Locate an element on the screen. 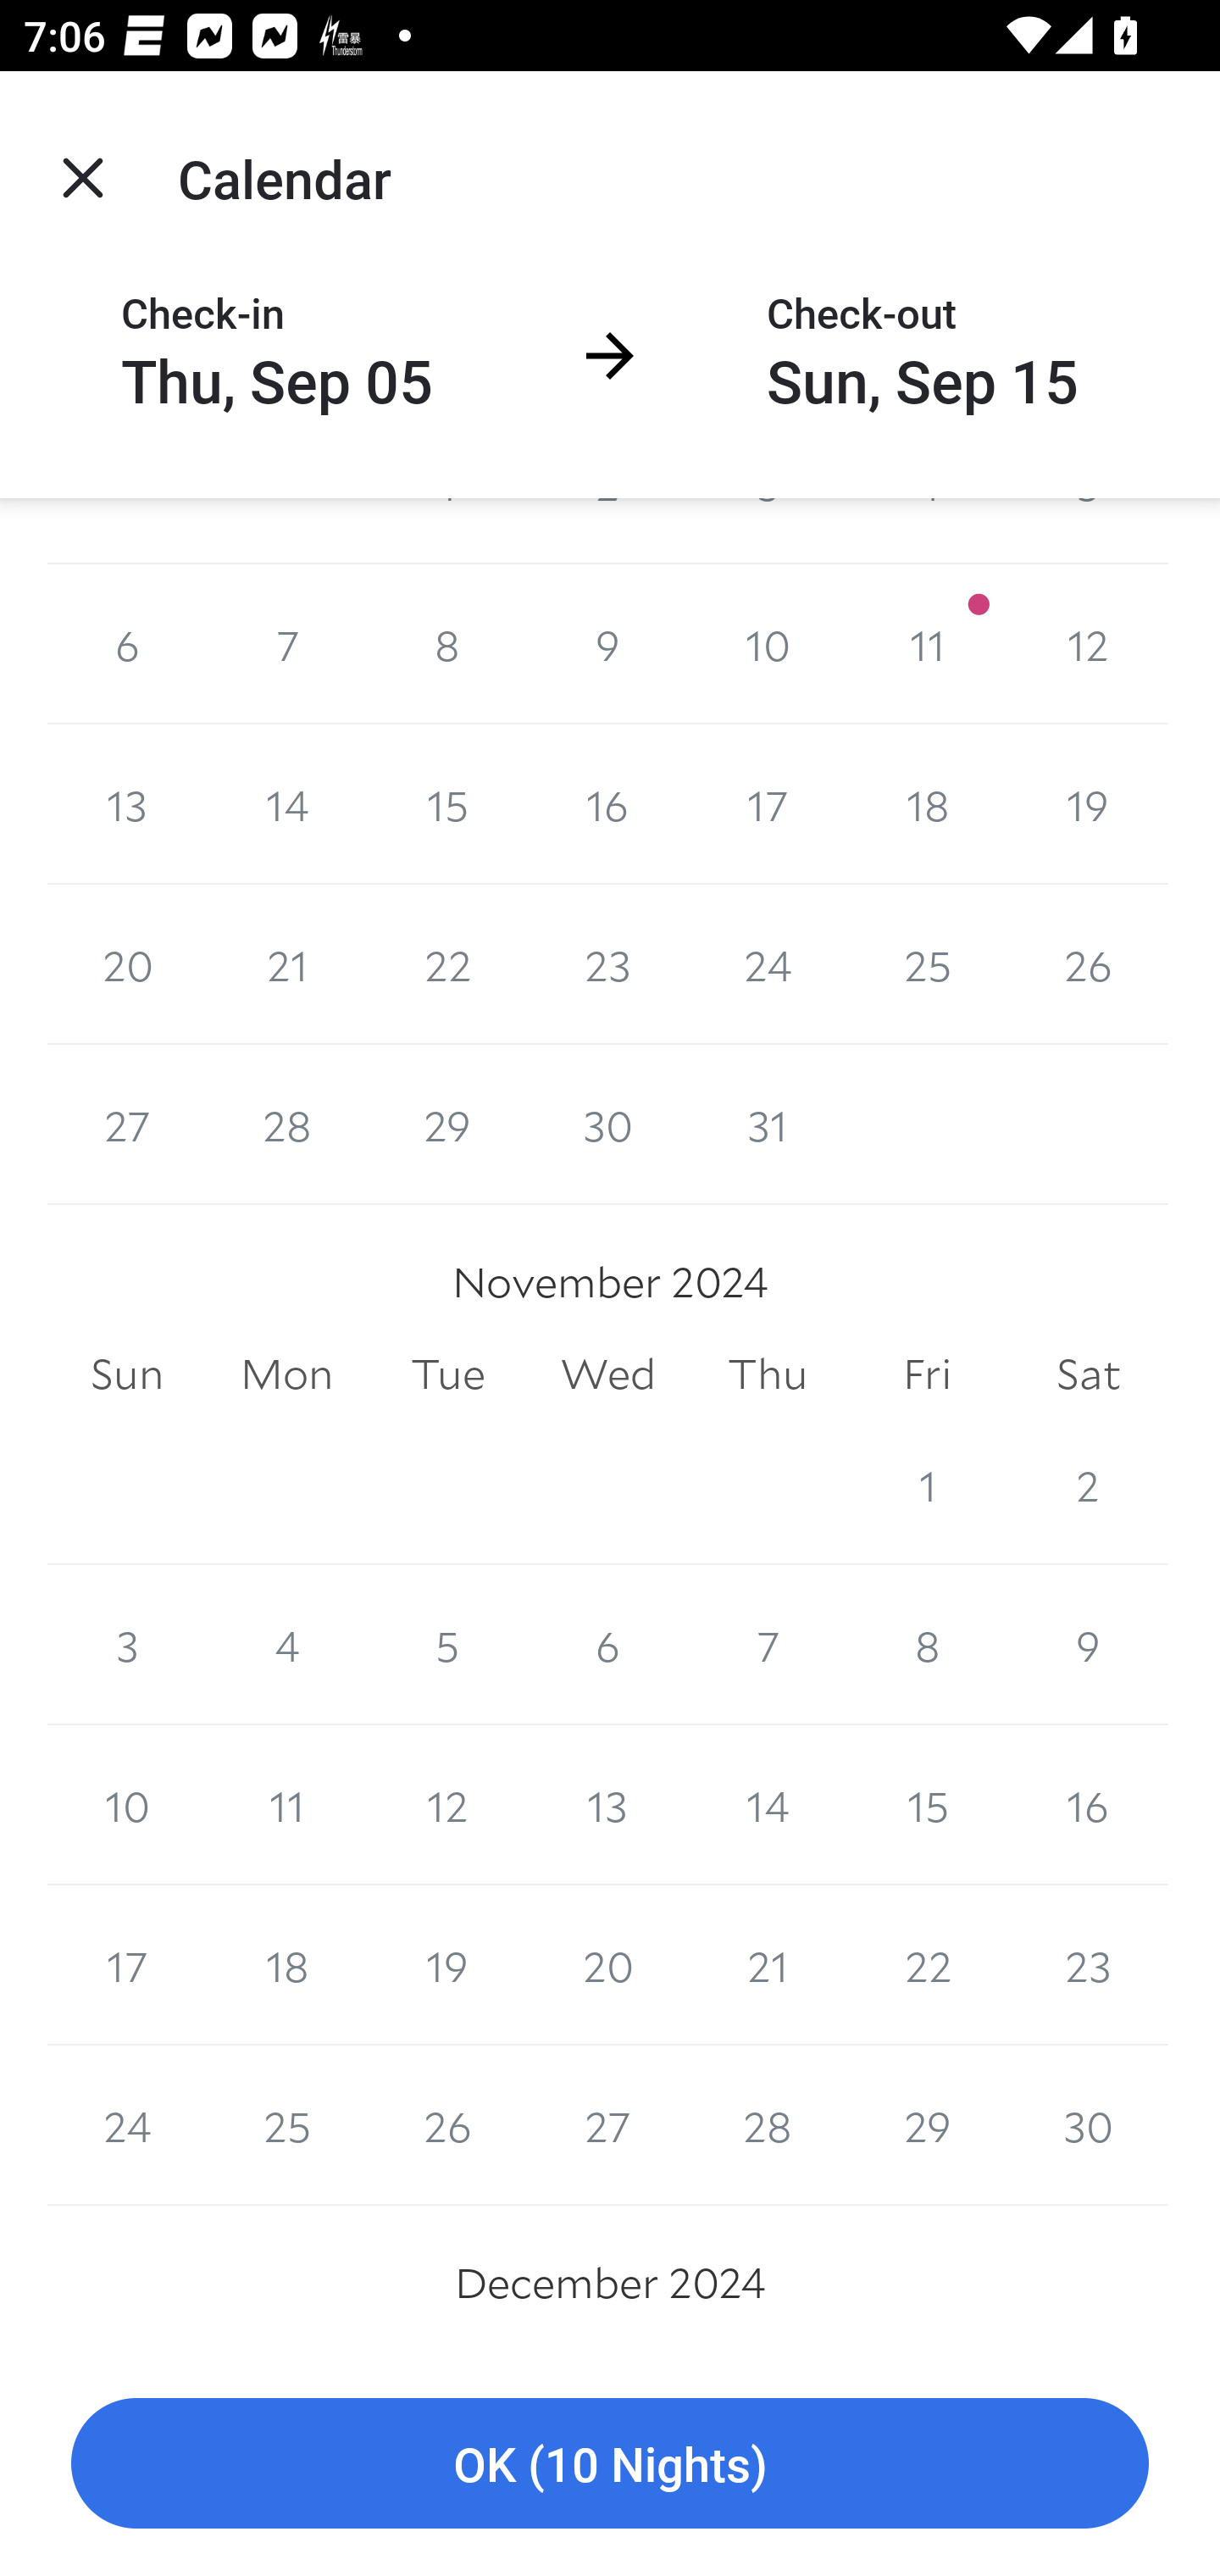 The height and width of the screenshot is (2576, 1220). 12 12 October 2024 is located at coordinates (1088, 644).